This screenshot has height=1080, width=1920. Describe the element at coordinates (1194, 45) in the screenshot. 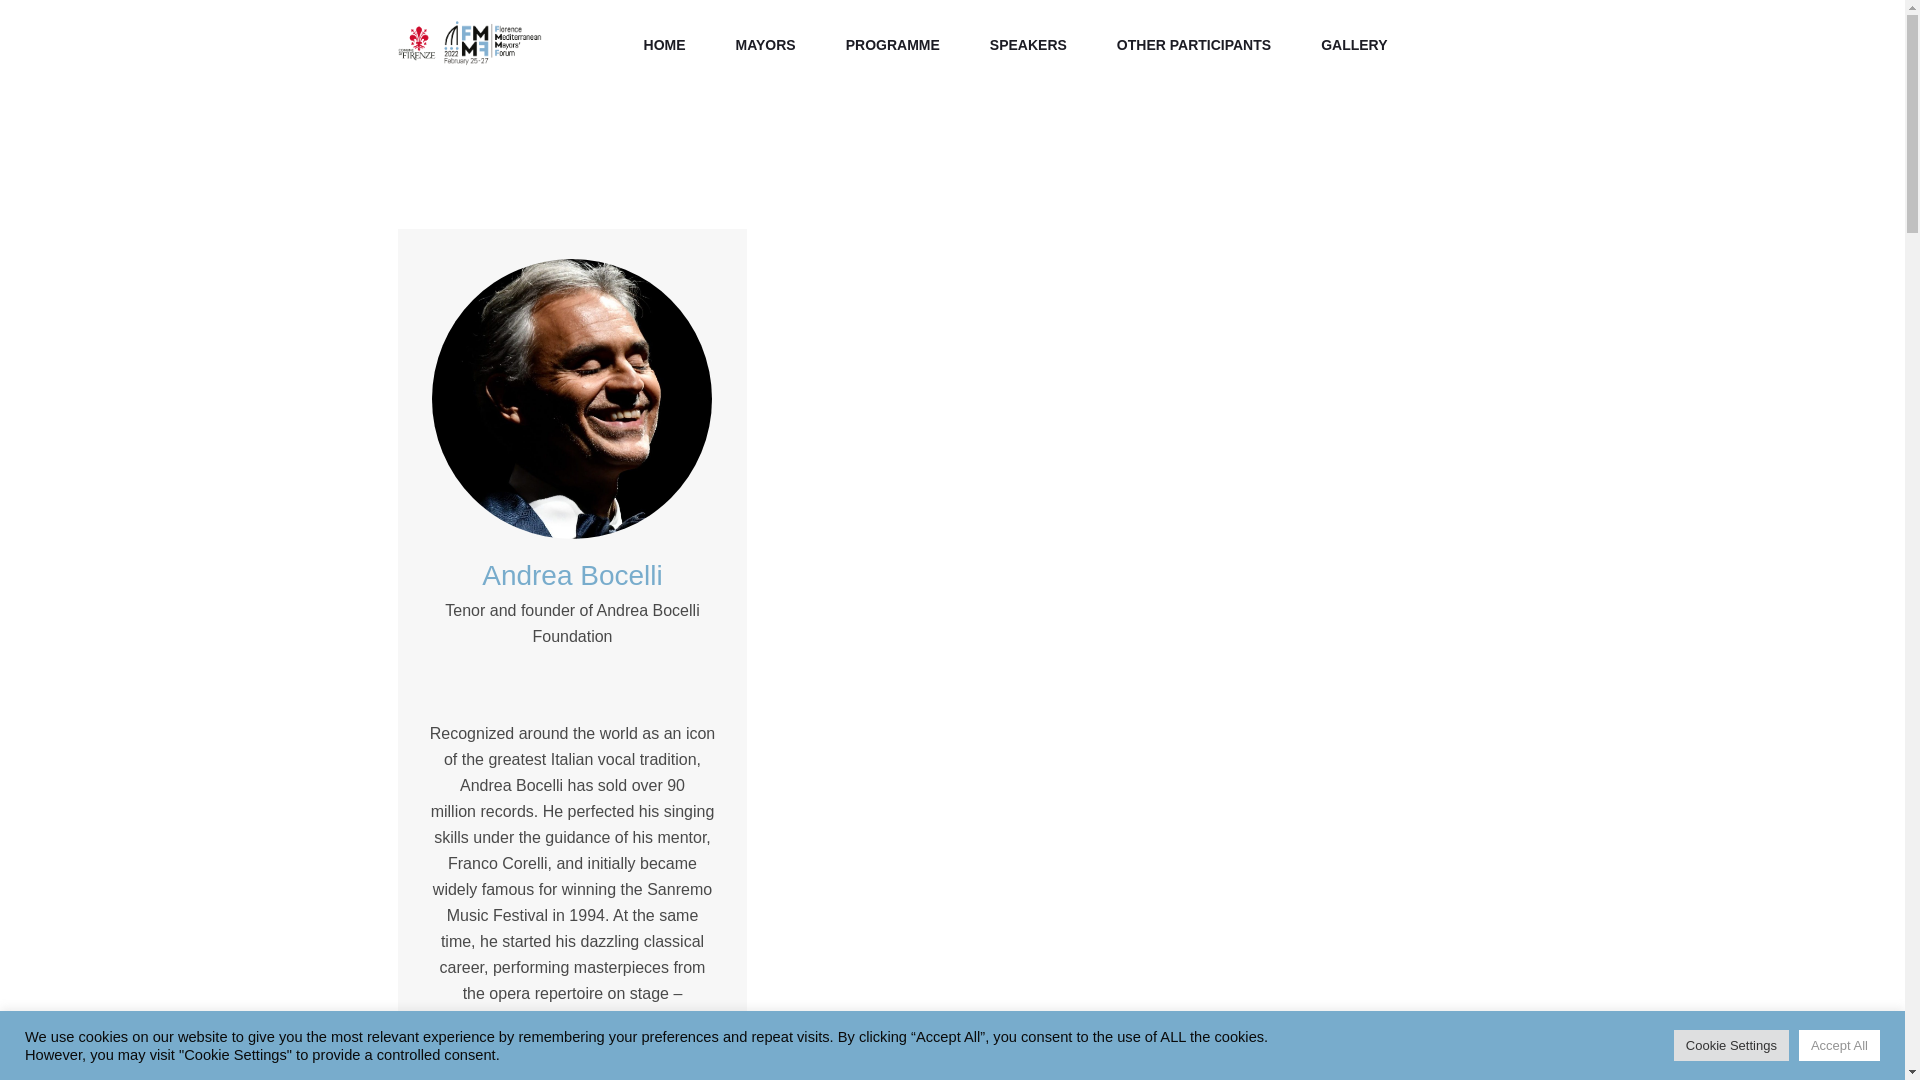

I see `OTHER PARTICIPANTS` at that location.